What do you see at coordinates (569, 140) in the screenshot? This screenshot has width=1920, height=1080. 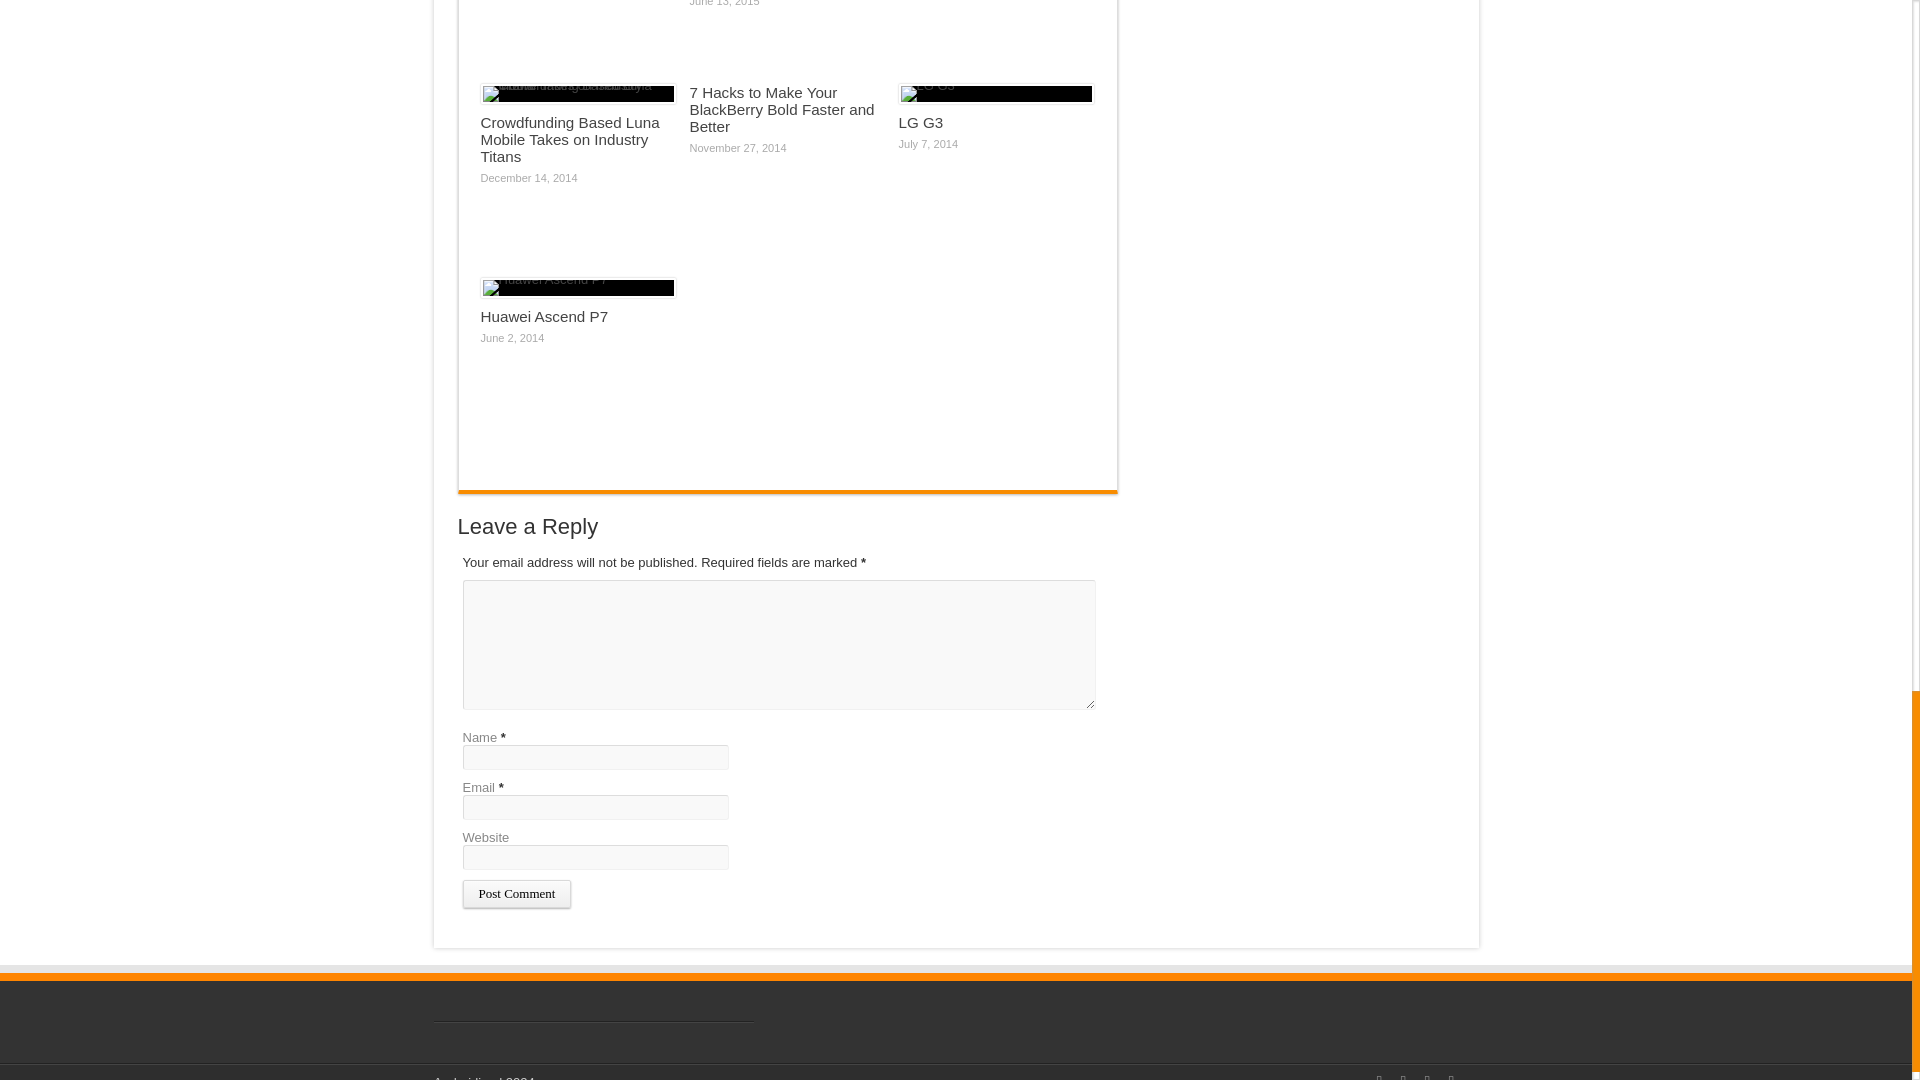 I see `Crowdfunding Based Luna Mobile Takes on Industry Titans` at bounding box center [569, 140].